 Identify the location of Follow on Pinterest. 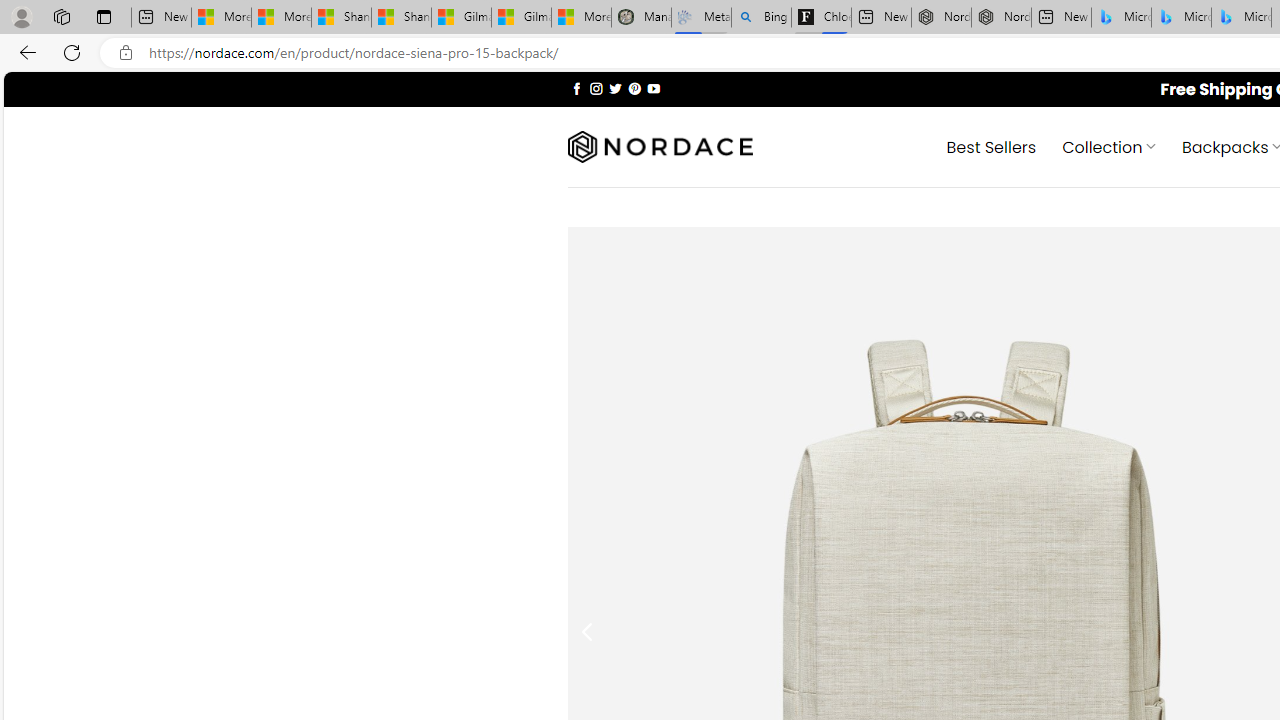
(634, 88).